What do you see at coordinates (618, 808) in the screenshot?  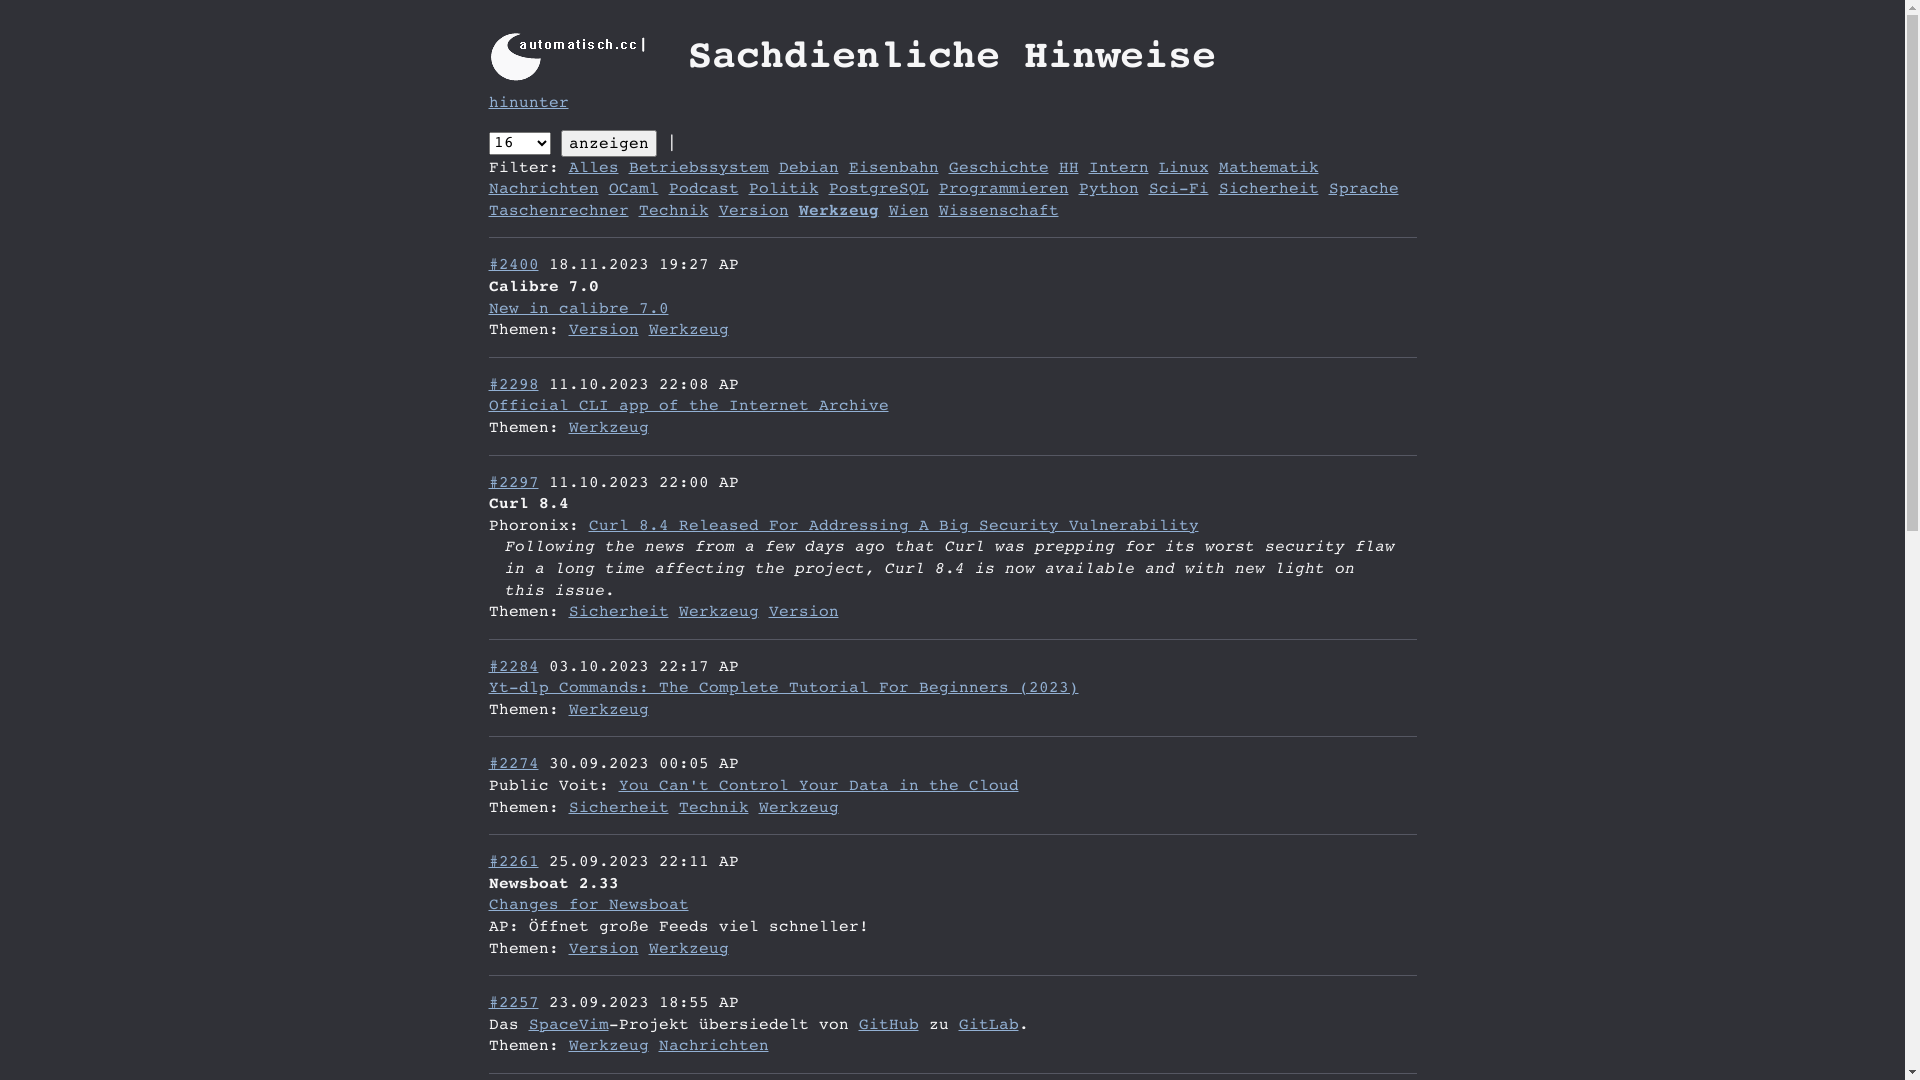 I see `Sicherheit` at bounding box center [618, 808].